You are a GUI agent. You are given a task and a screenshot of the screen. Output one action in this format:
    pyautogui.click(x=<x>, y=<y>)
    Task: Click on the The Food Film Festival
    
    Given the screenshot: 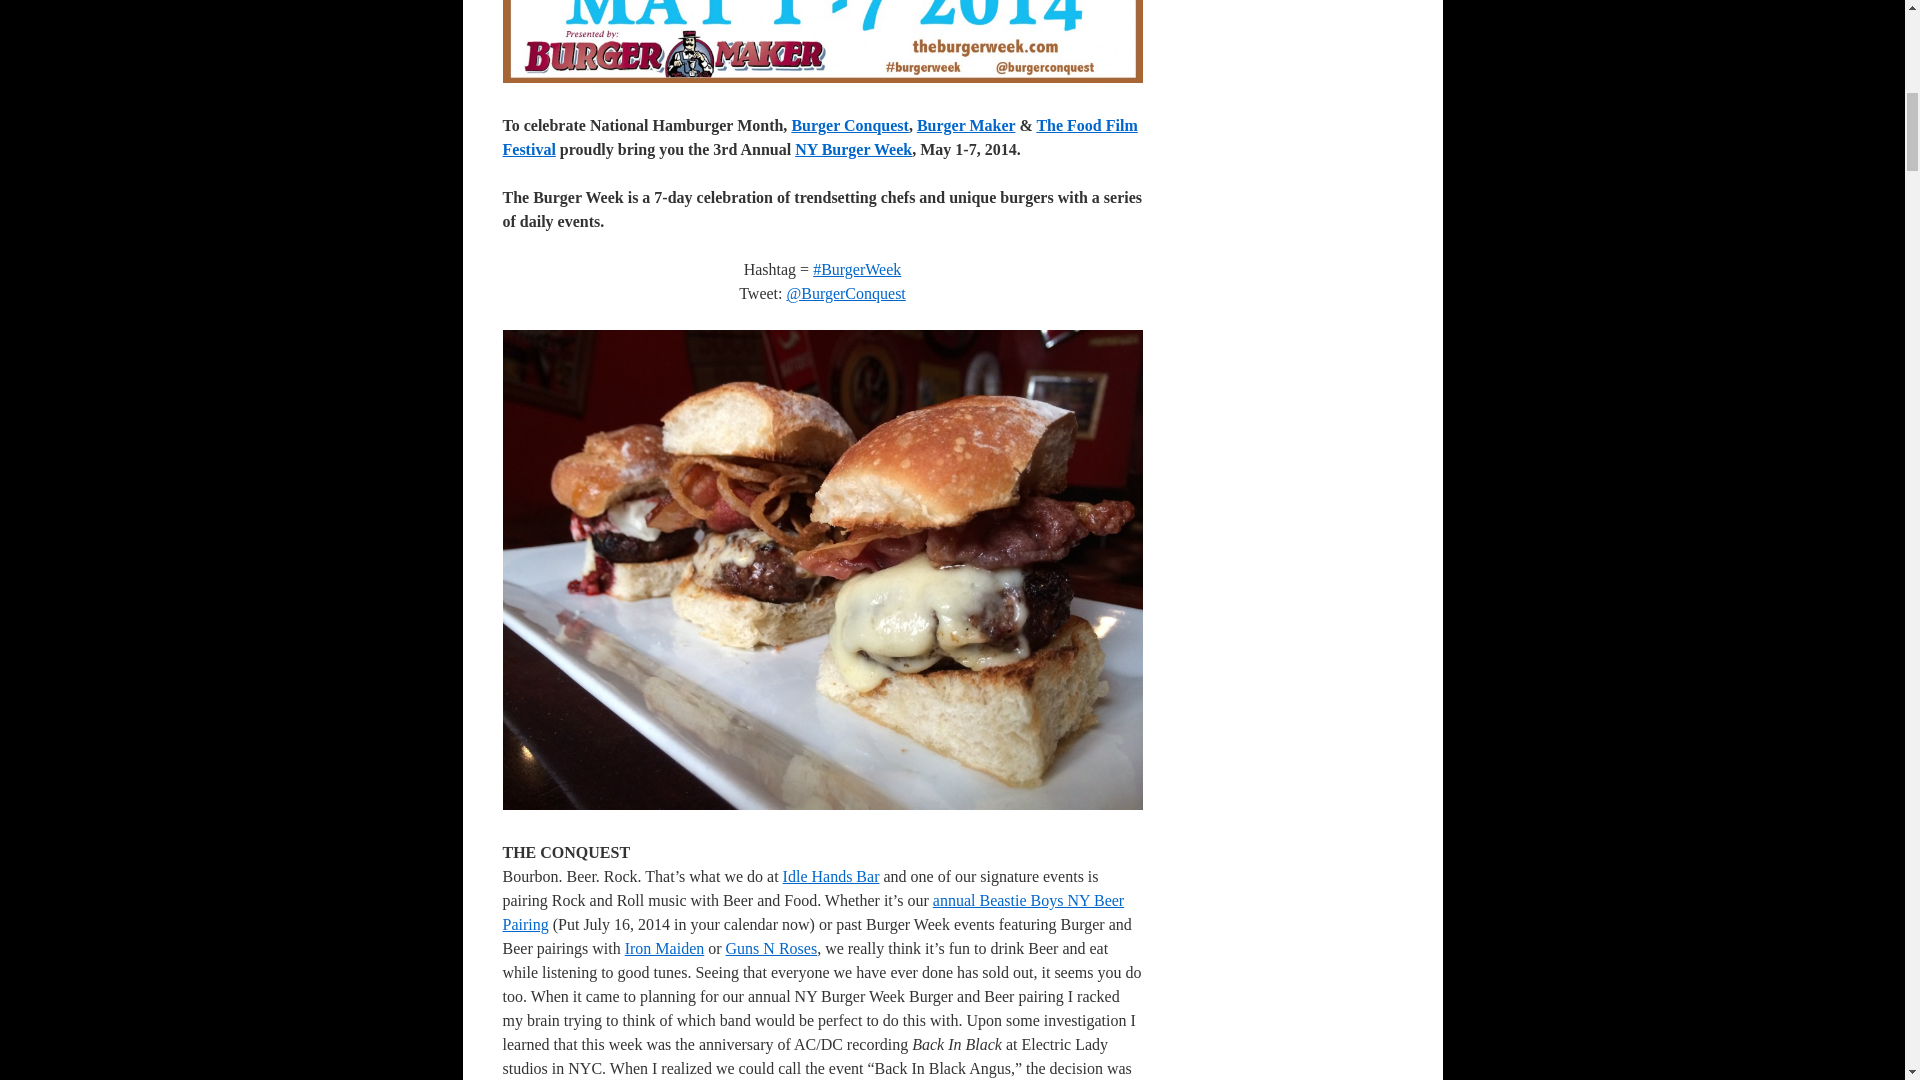 What is the action you would take?
    pyautogui.click(x=818, y=136)
    